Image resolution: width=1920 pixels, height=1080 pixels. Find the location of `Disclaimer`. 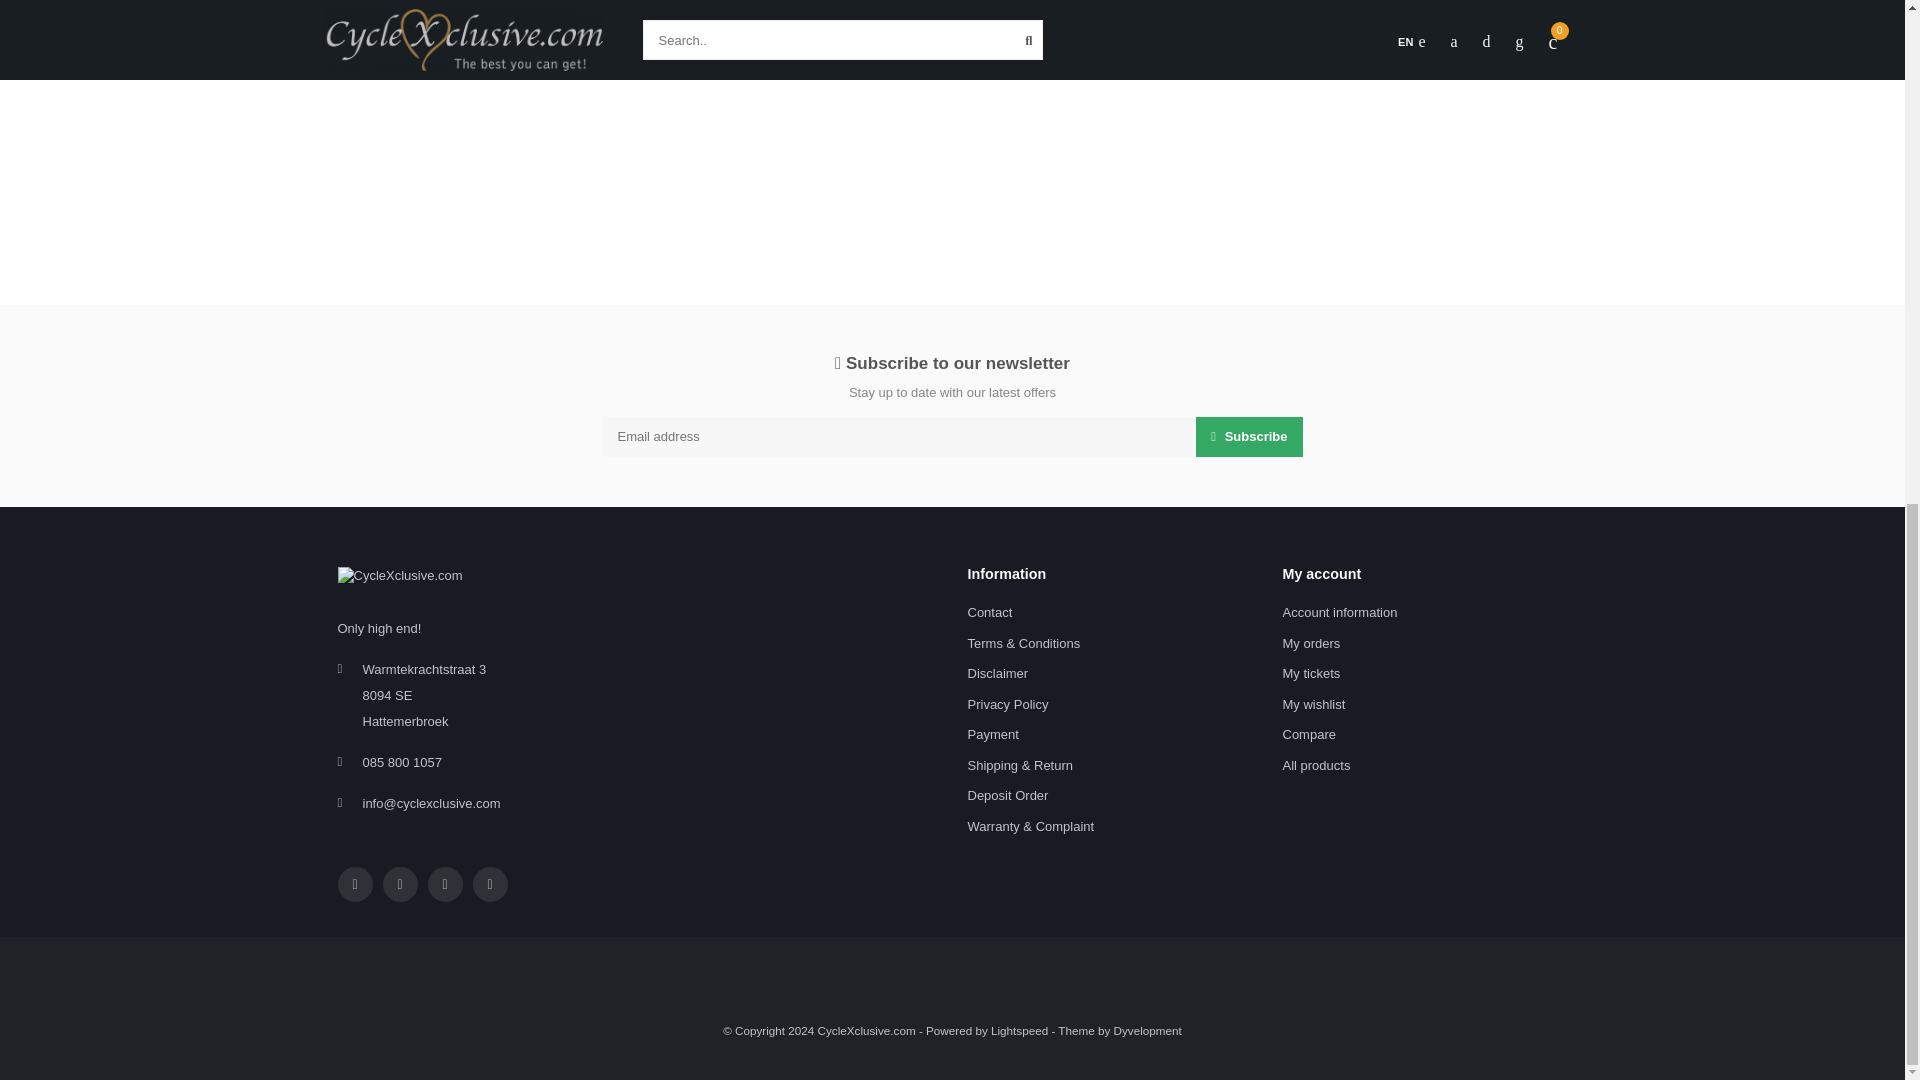

Disclaimer is located at coordinates (998, 674).